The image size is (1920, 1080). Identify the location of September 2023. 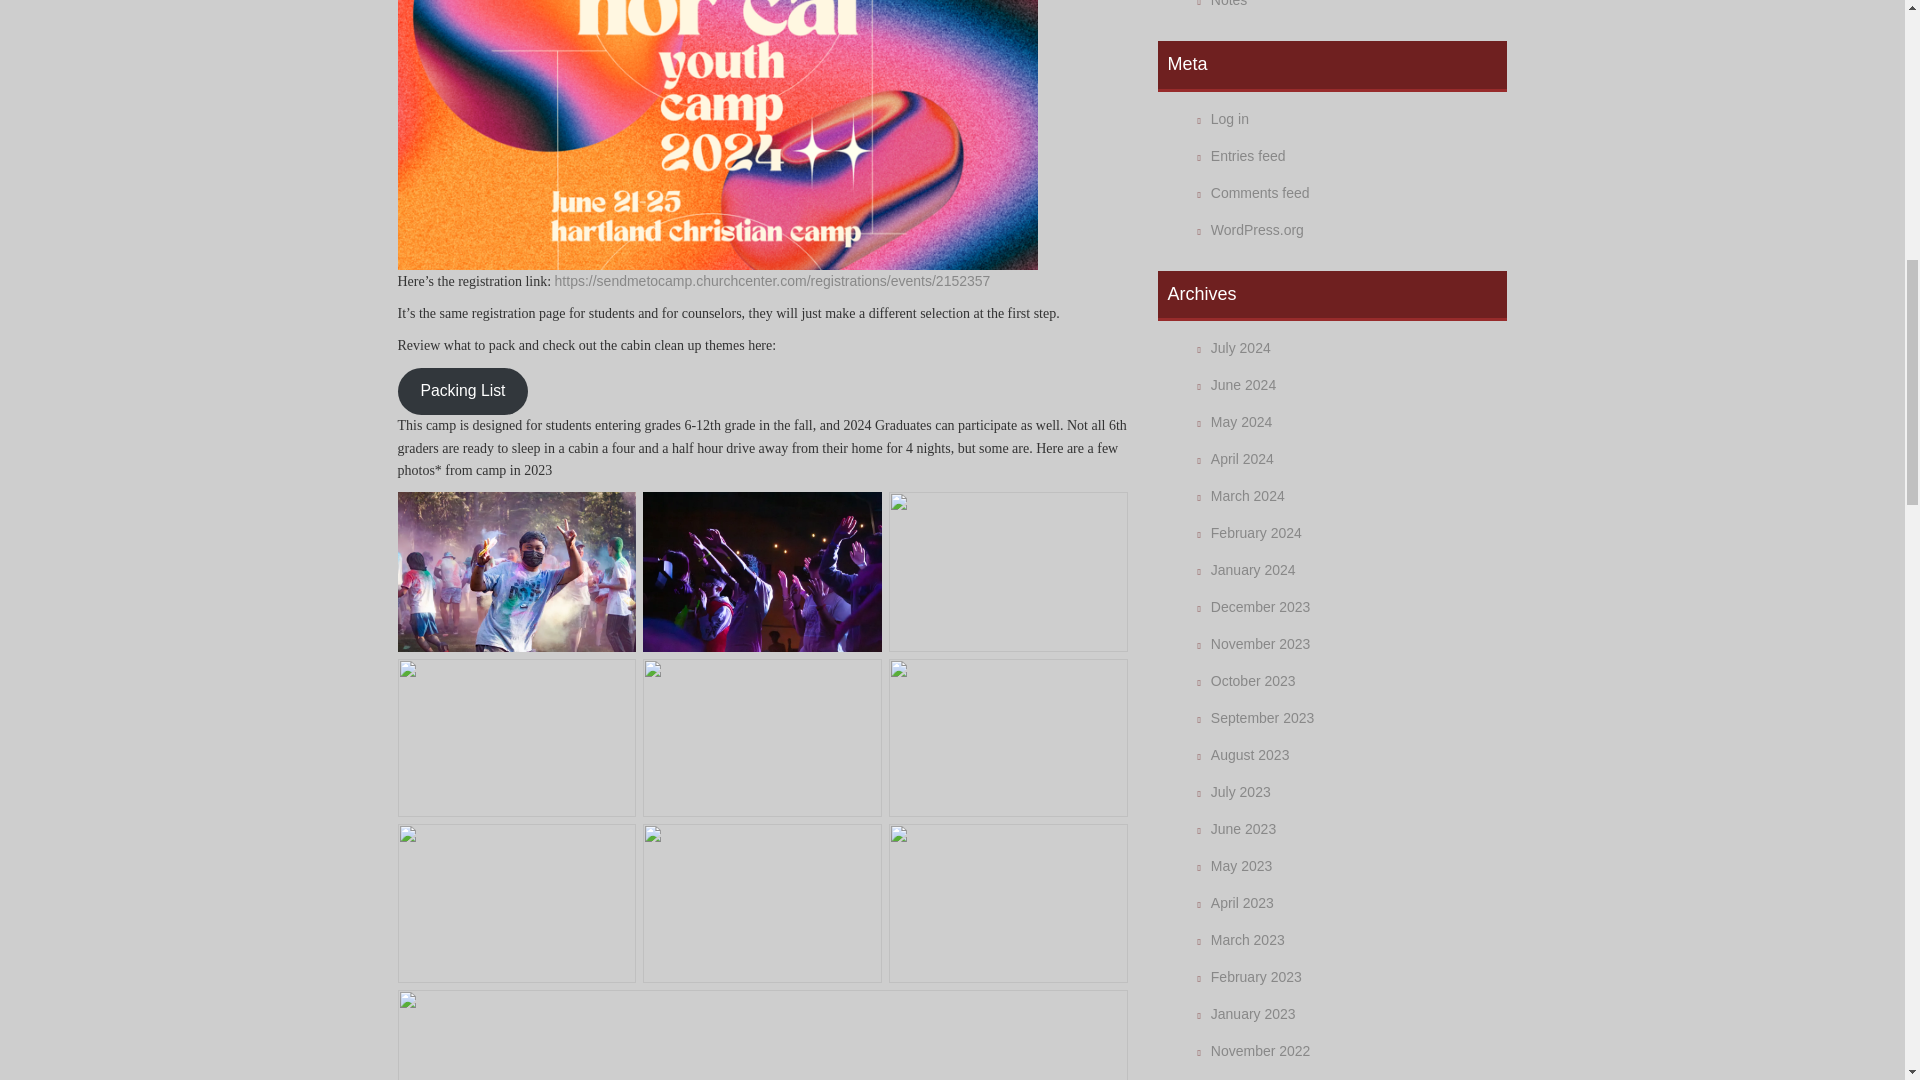
(1263, 717).